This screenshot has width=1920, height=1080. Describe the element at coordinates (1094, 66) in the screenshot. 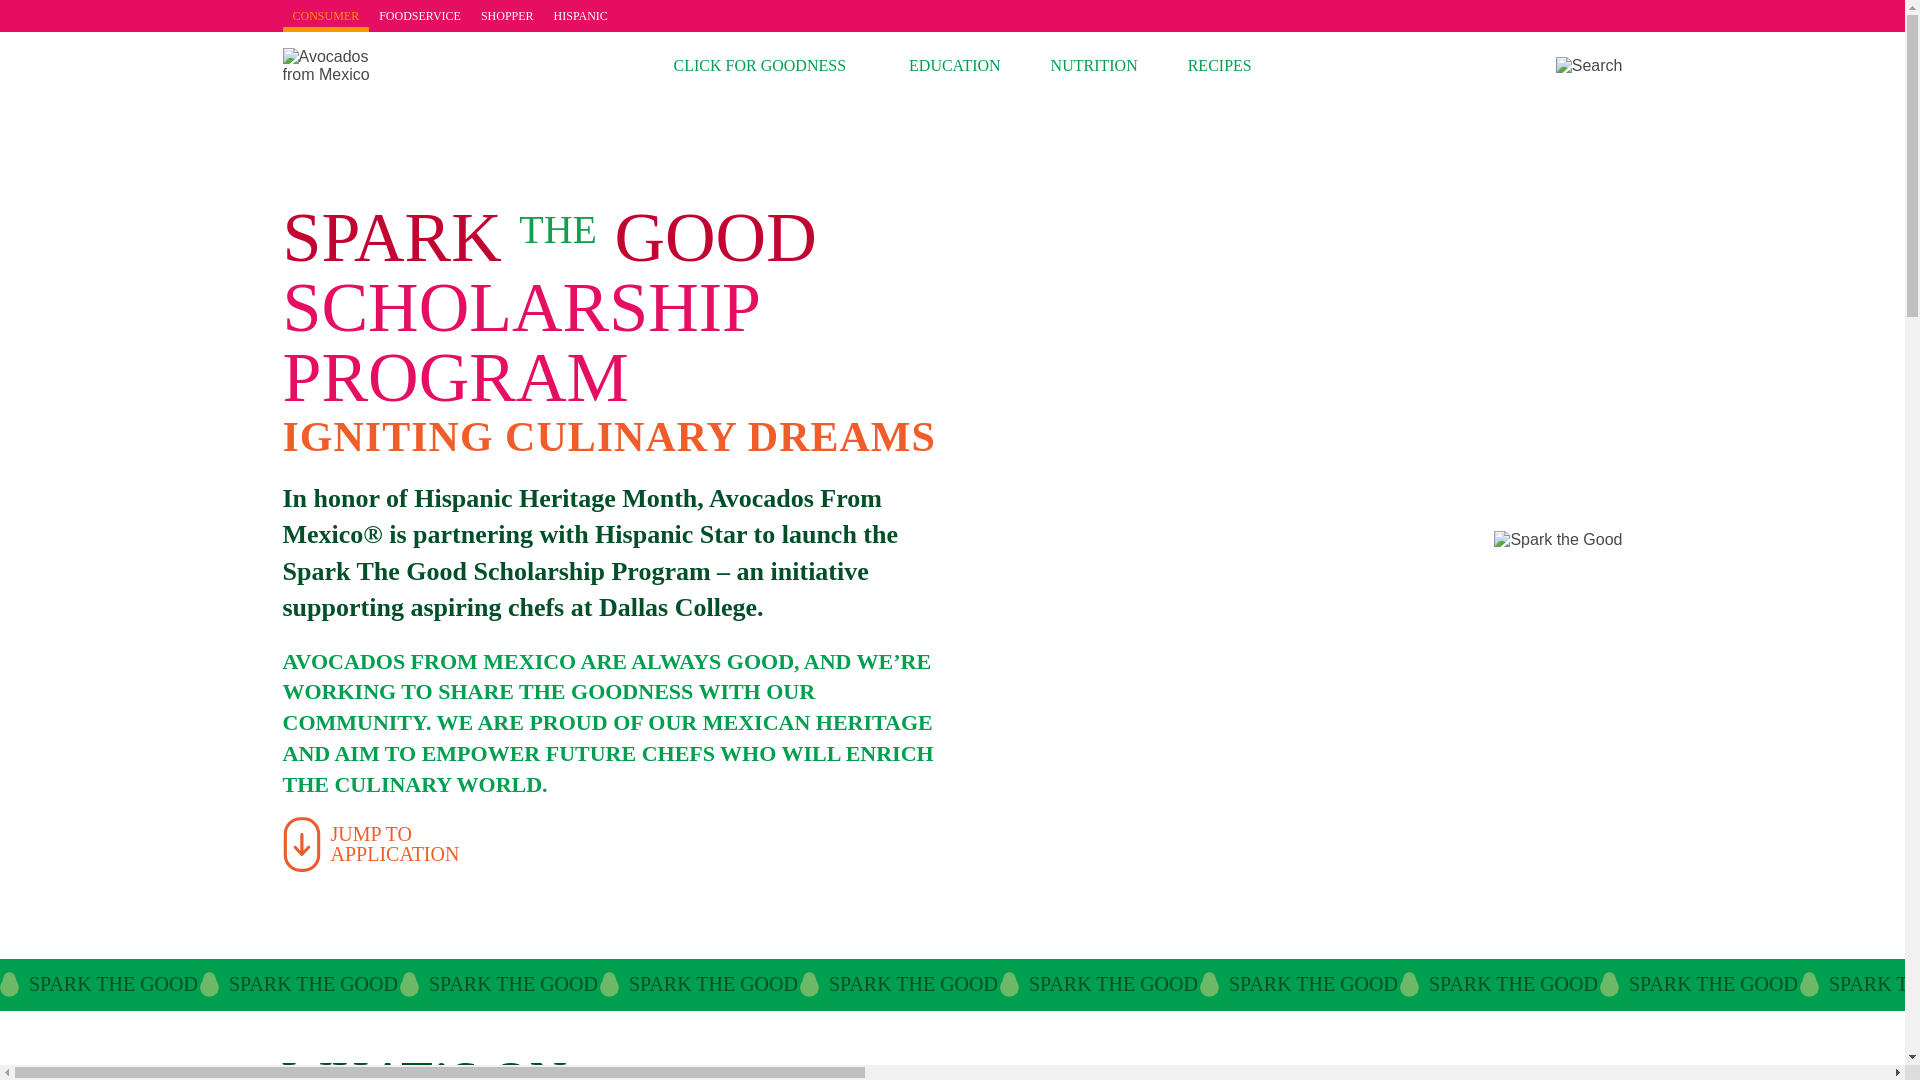

I see `CLICK FOR GOODNESS` at that location.